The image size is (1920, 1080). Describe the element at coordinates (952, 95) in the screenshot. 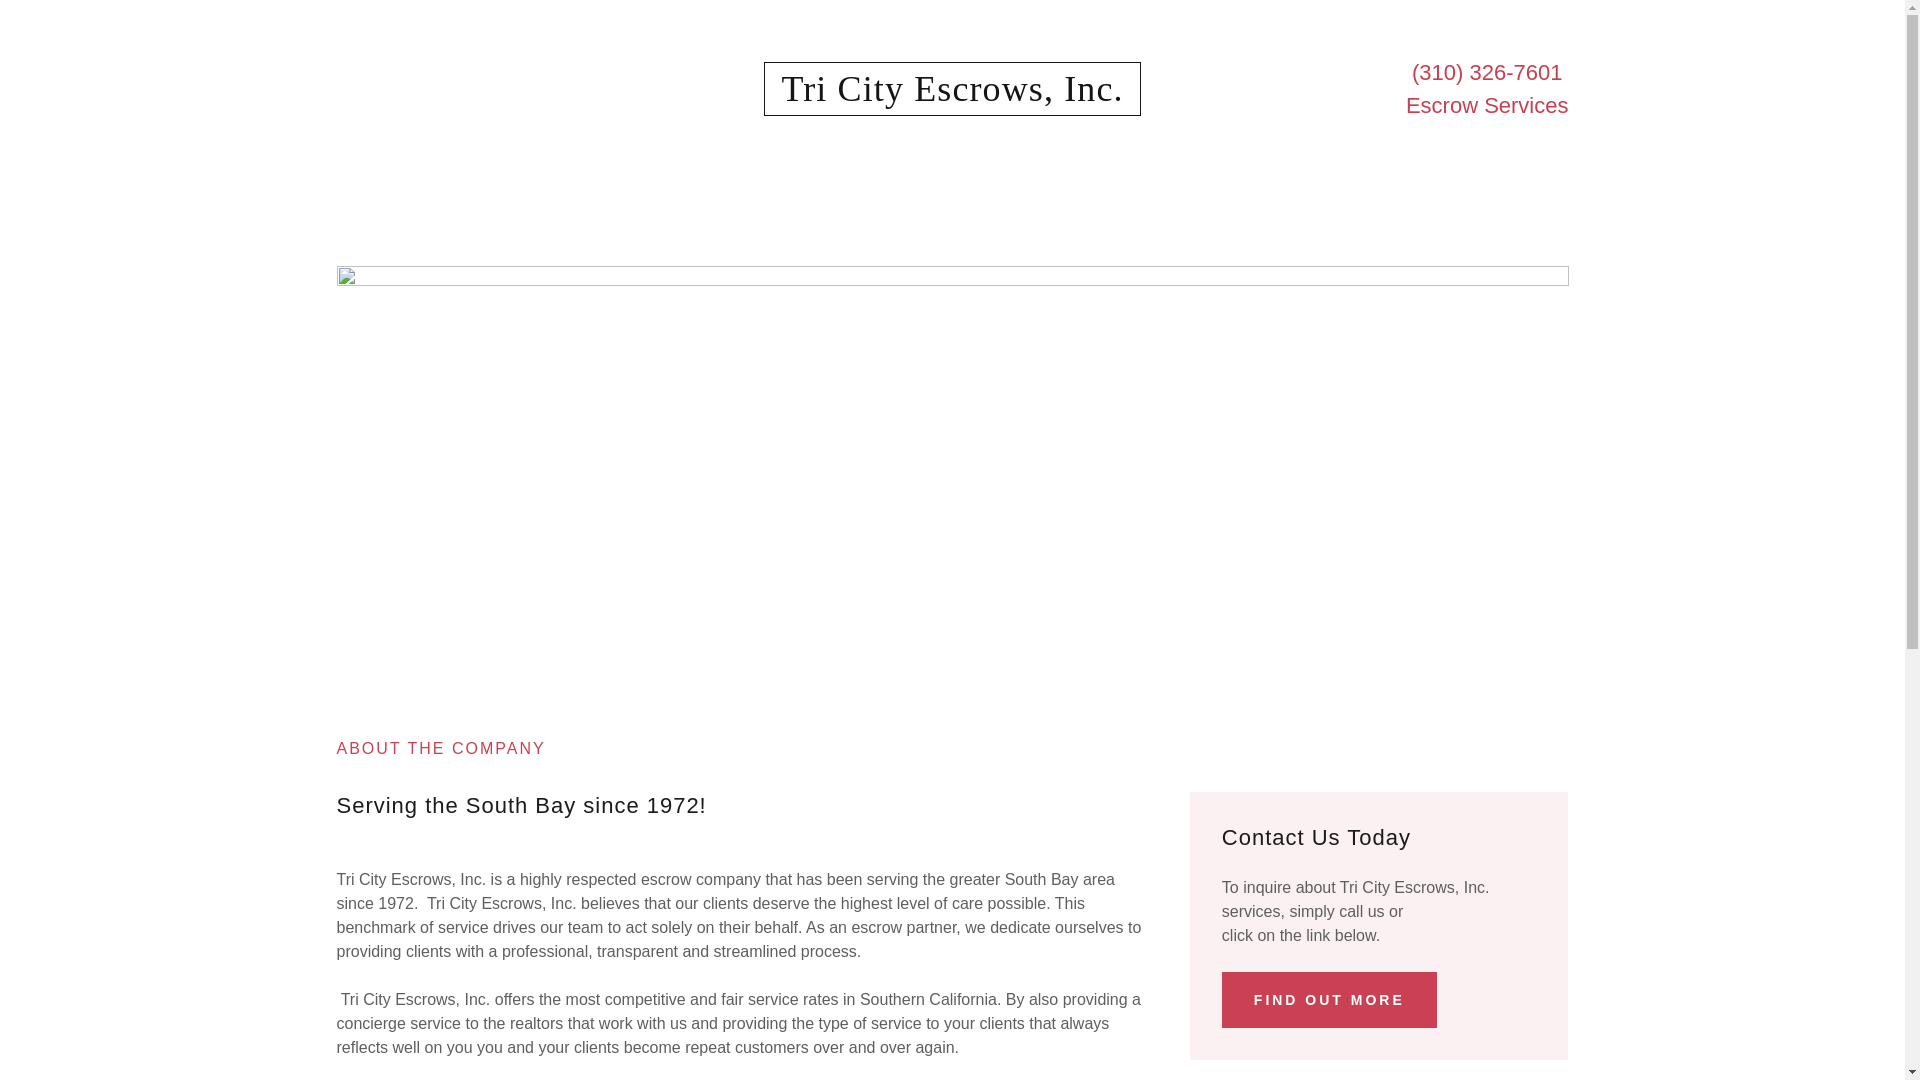

I see `Tri City Escrows, Inc.` at that location.